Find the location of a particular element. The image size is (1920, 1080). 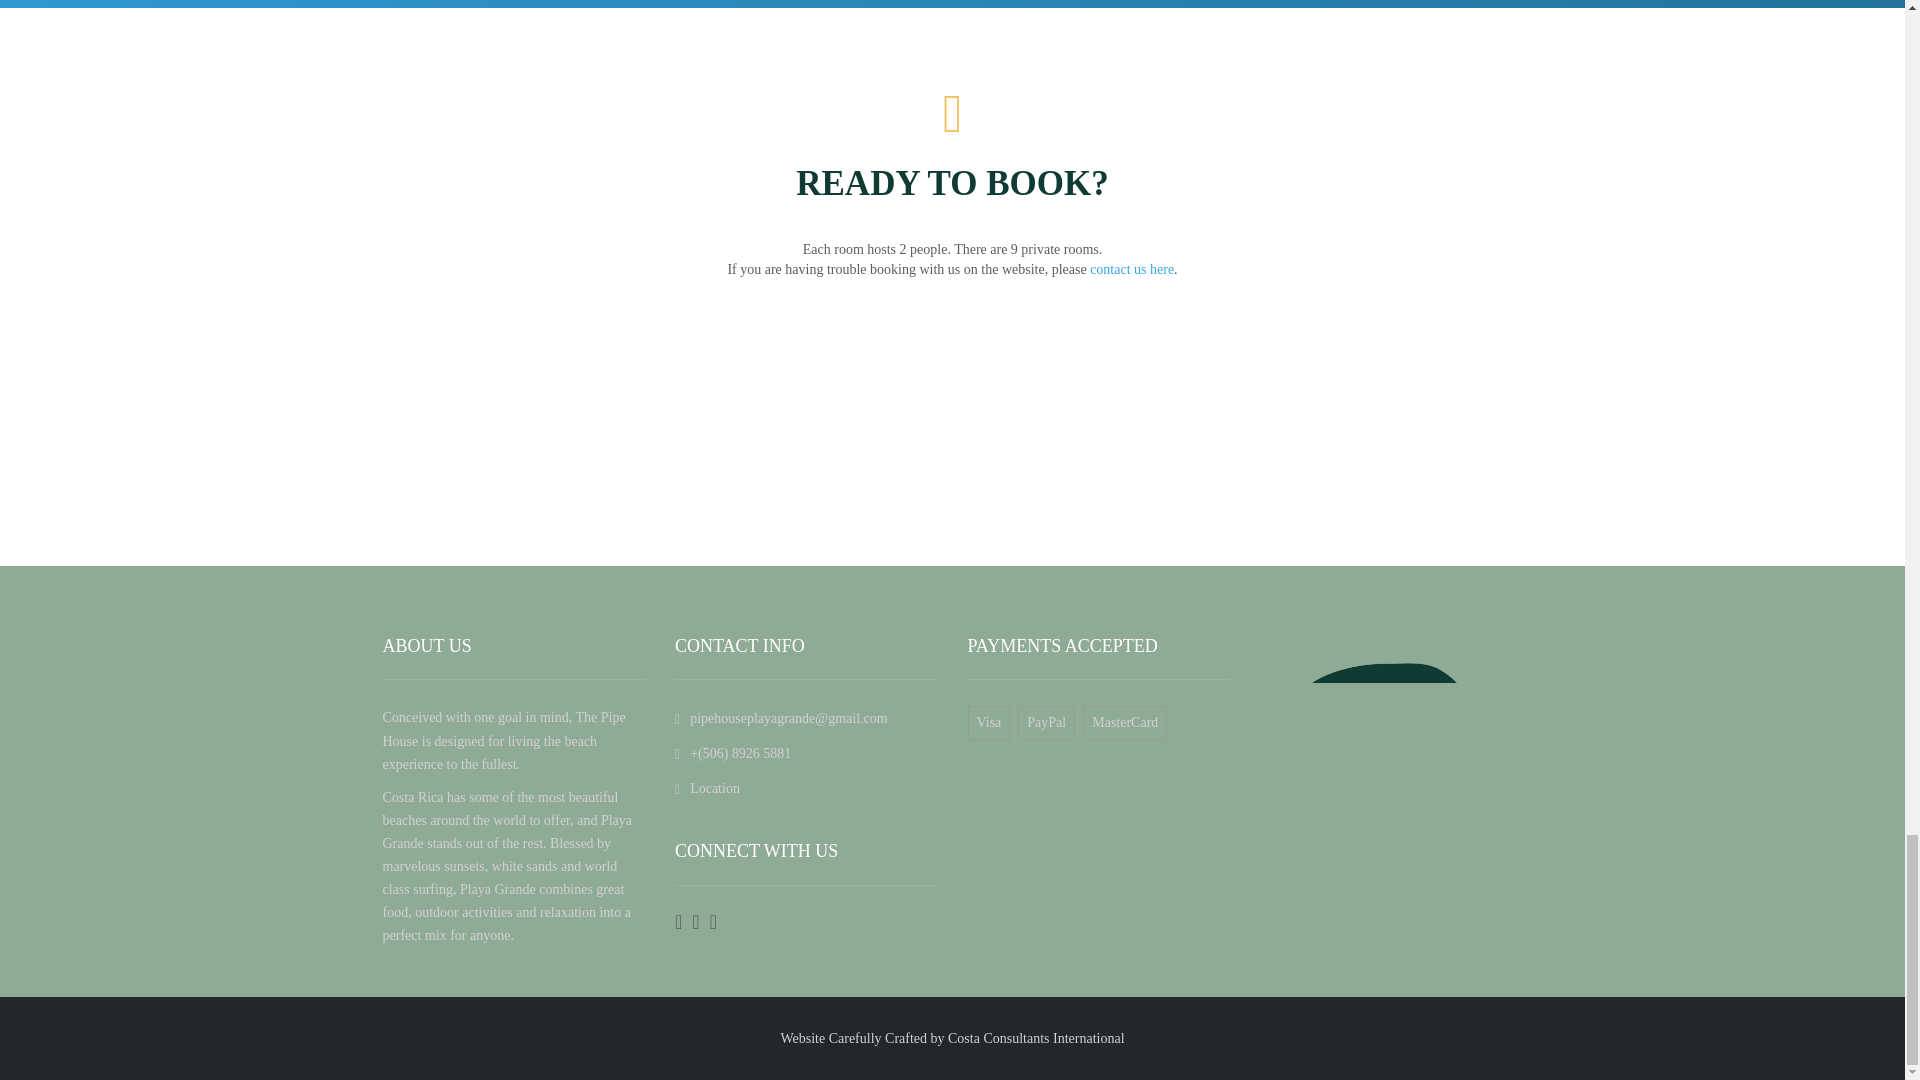

Visa is located at coordinates (993, 722).